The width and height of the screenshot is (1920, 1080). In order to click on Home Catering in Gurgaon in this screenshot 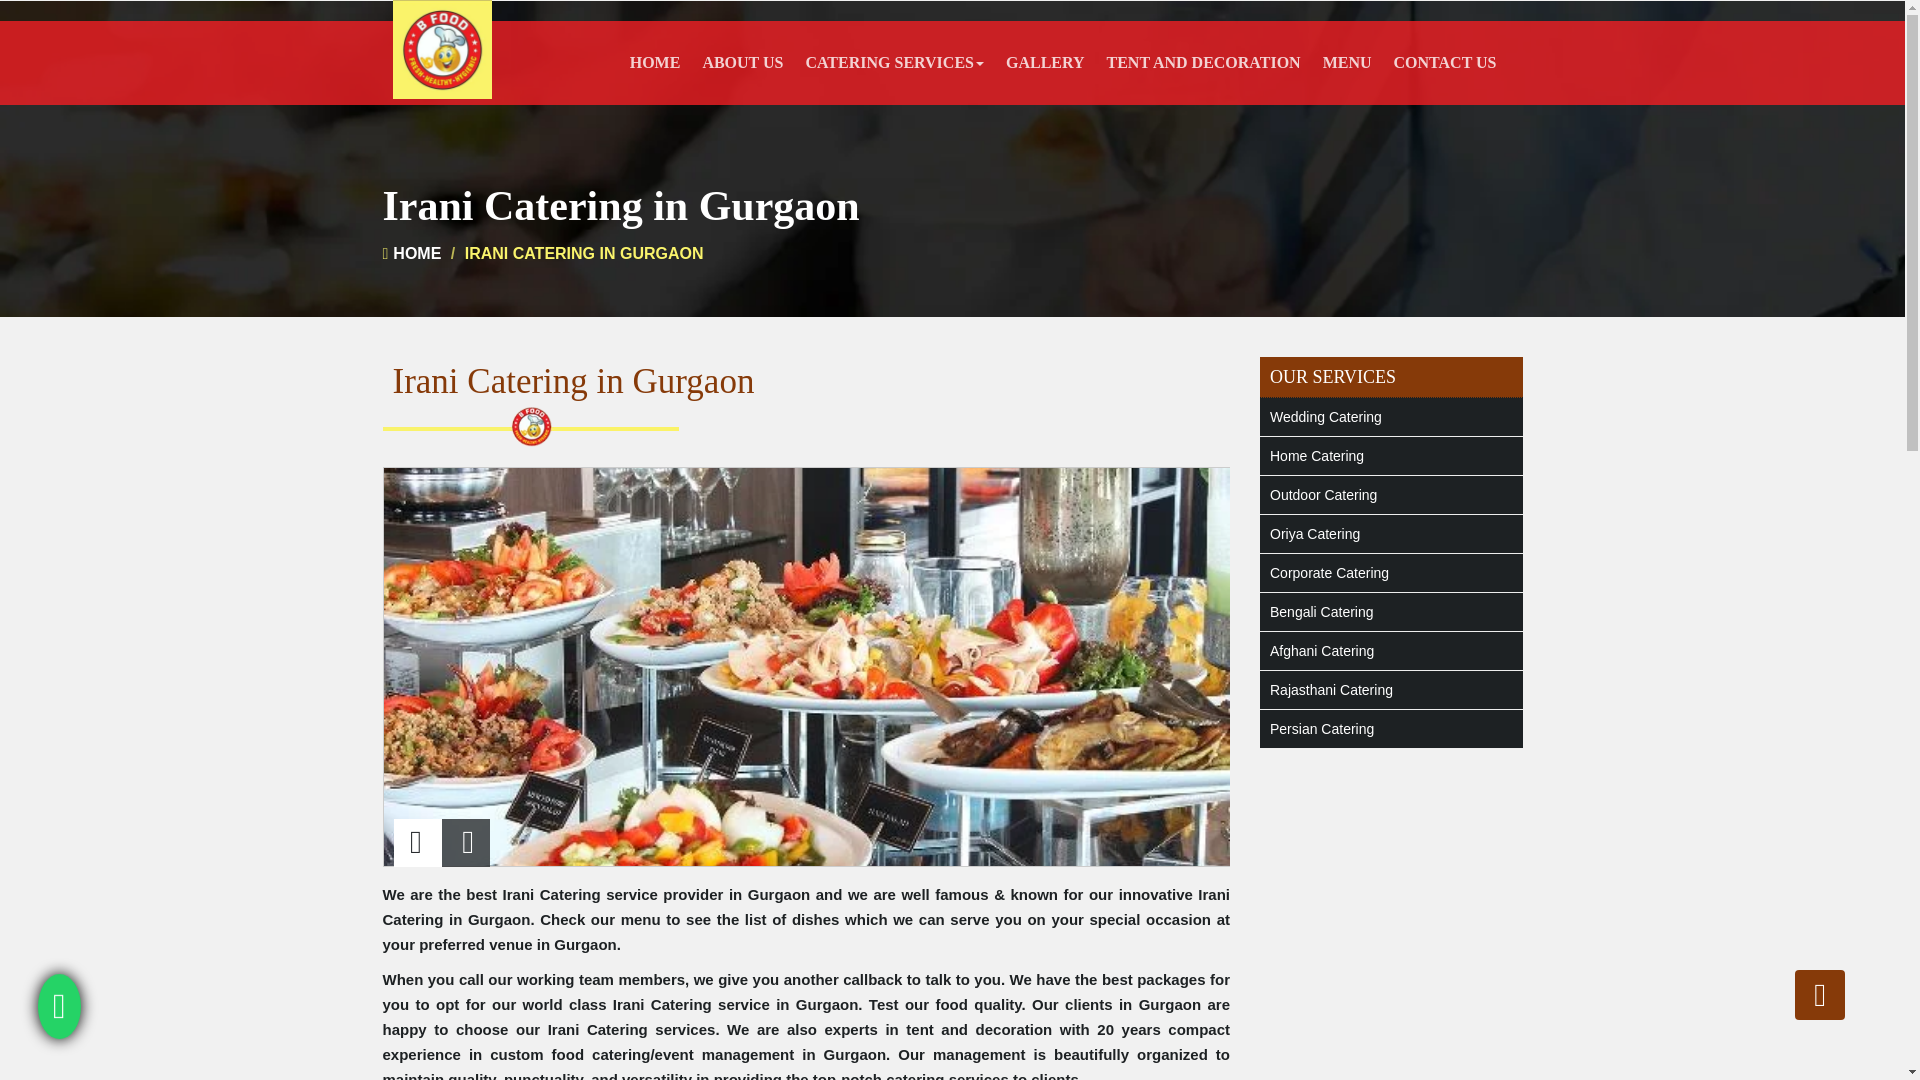, I will do `click(1390, 456)`.